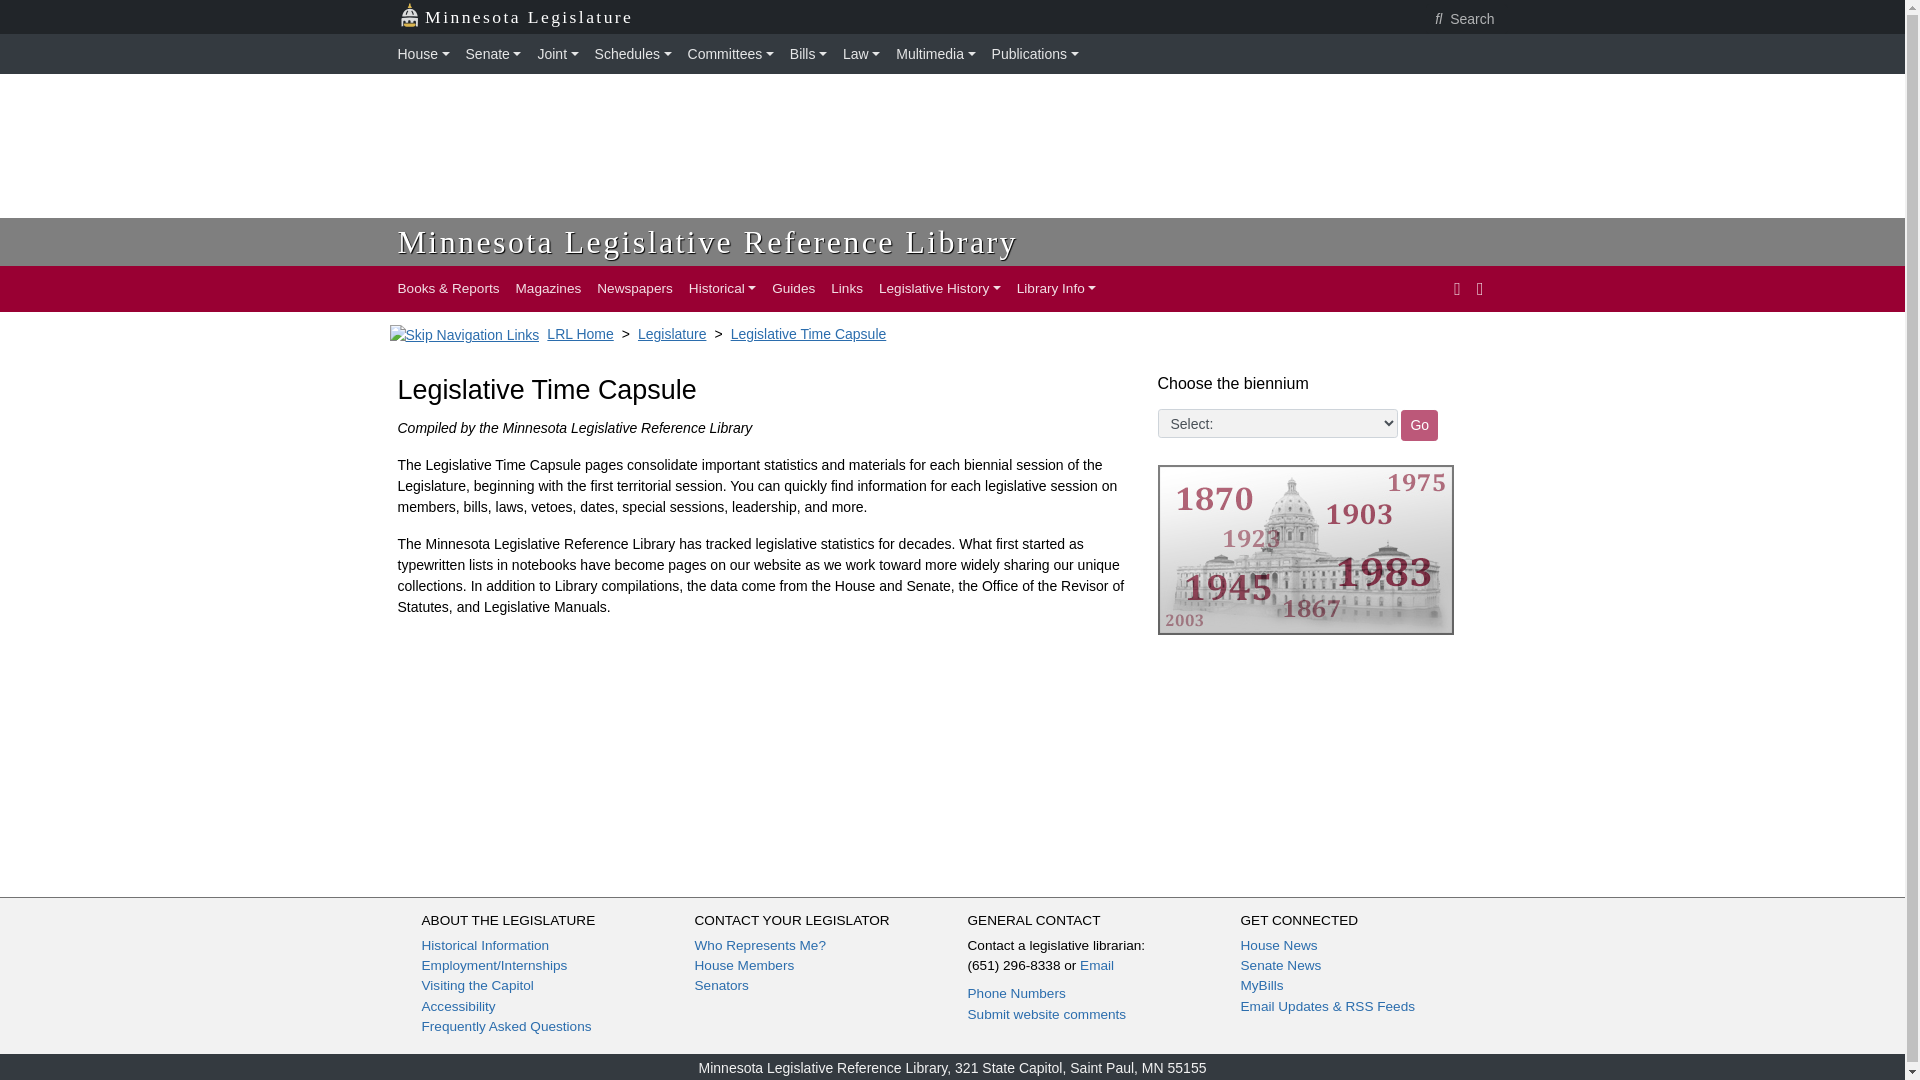 This screenshot has width=1920, height=1080. What do you see at coordinates (1466, 19) in the screenshot?
I see `Search` at bounding box center [1466, 19].